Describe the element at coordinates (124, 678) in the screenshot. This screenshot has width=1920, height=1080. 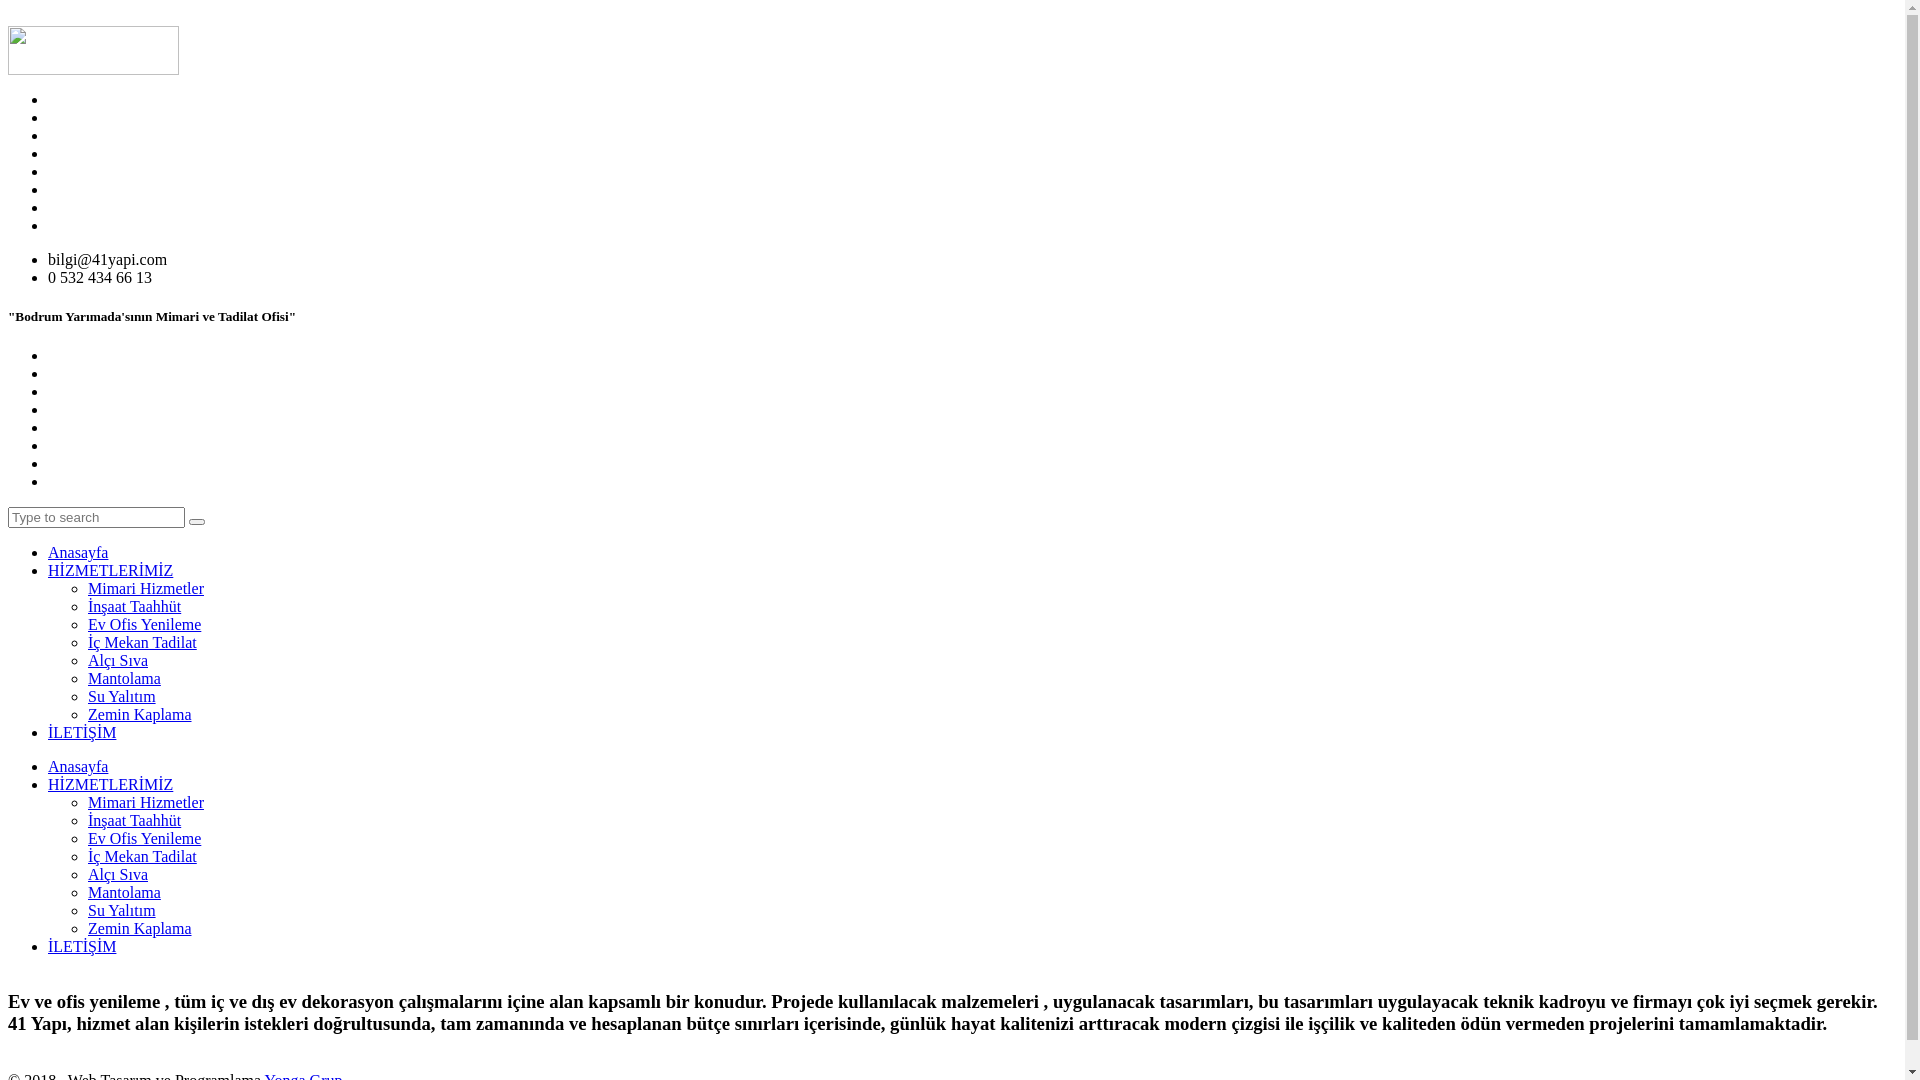
I see `Mantolama` at that location.